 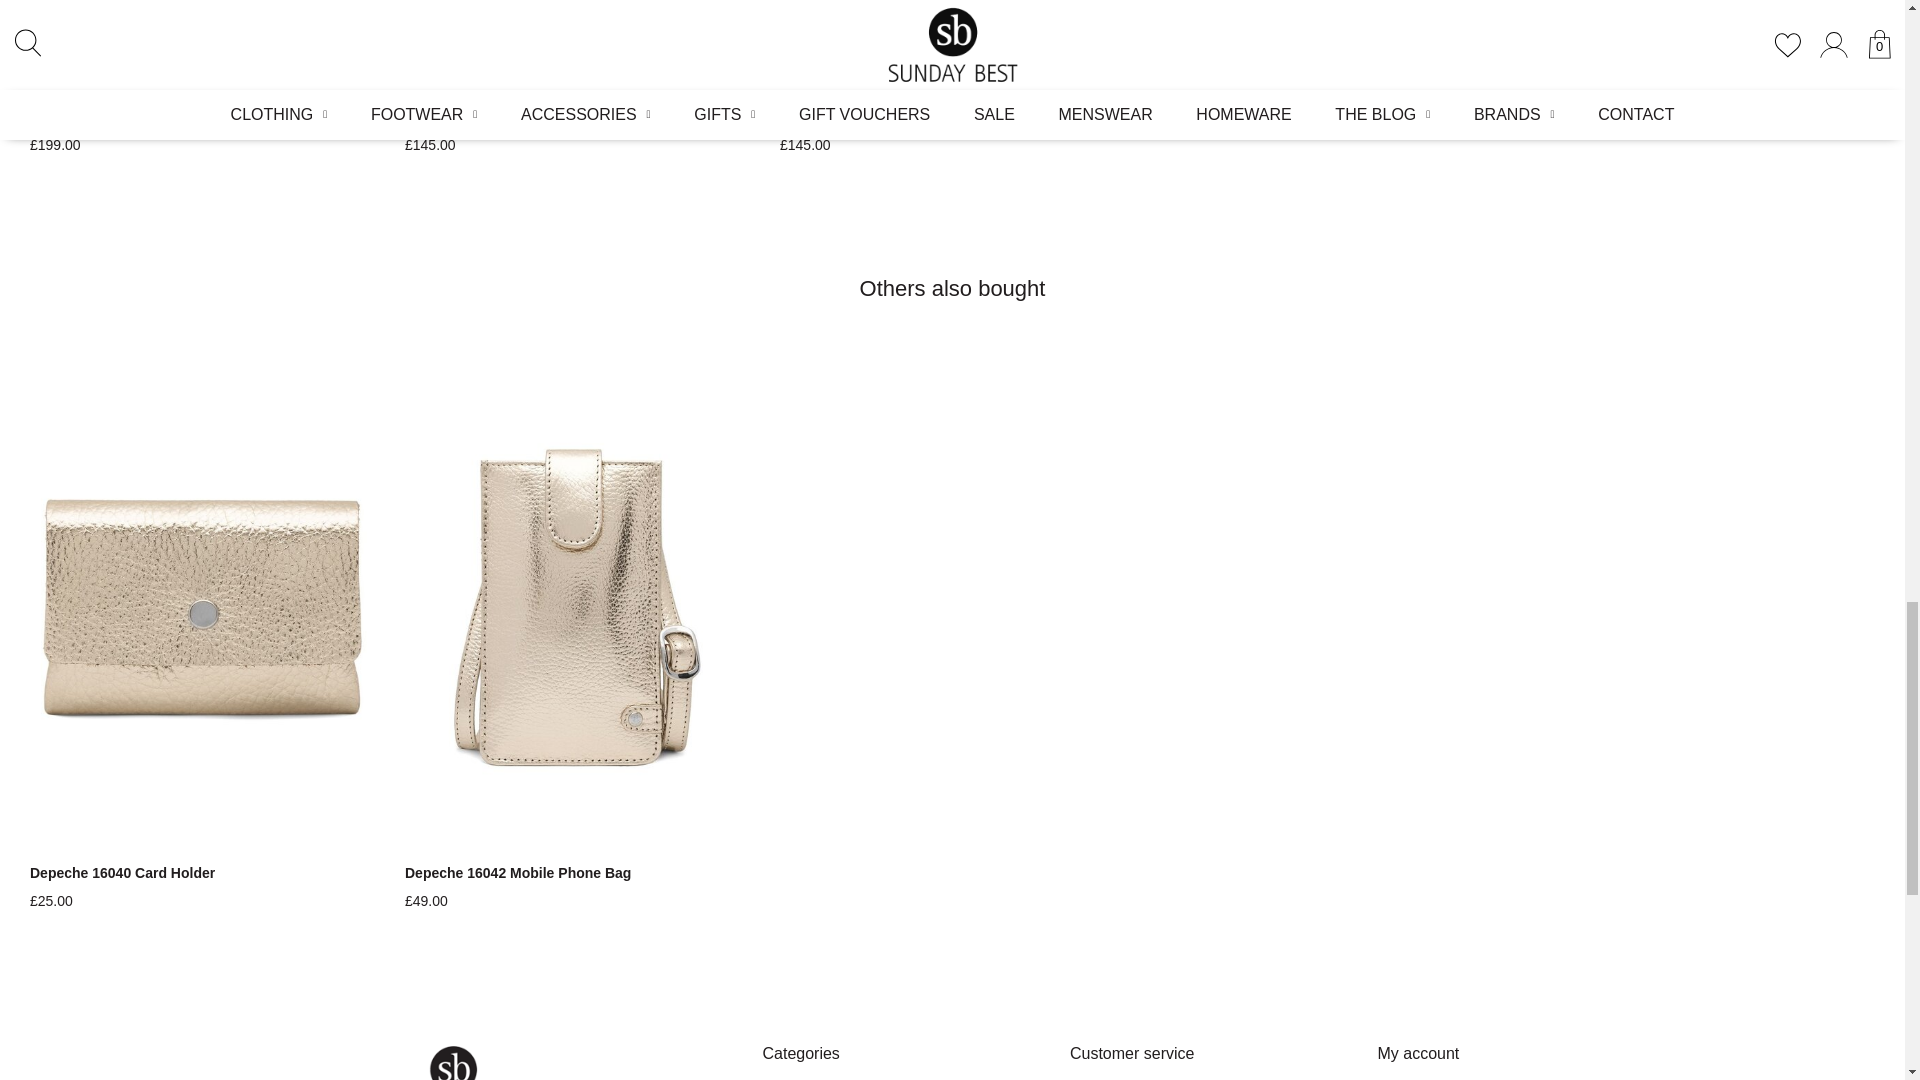 I want to click on DEPECHE Depeche 15990 Bumbag, so click(x=952, y=118).